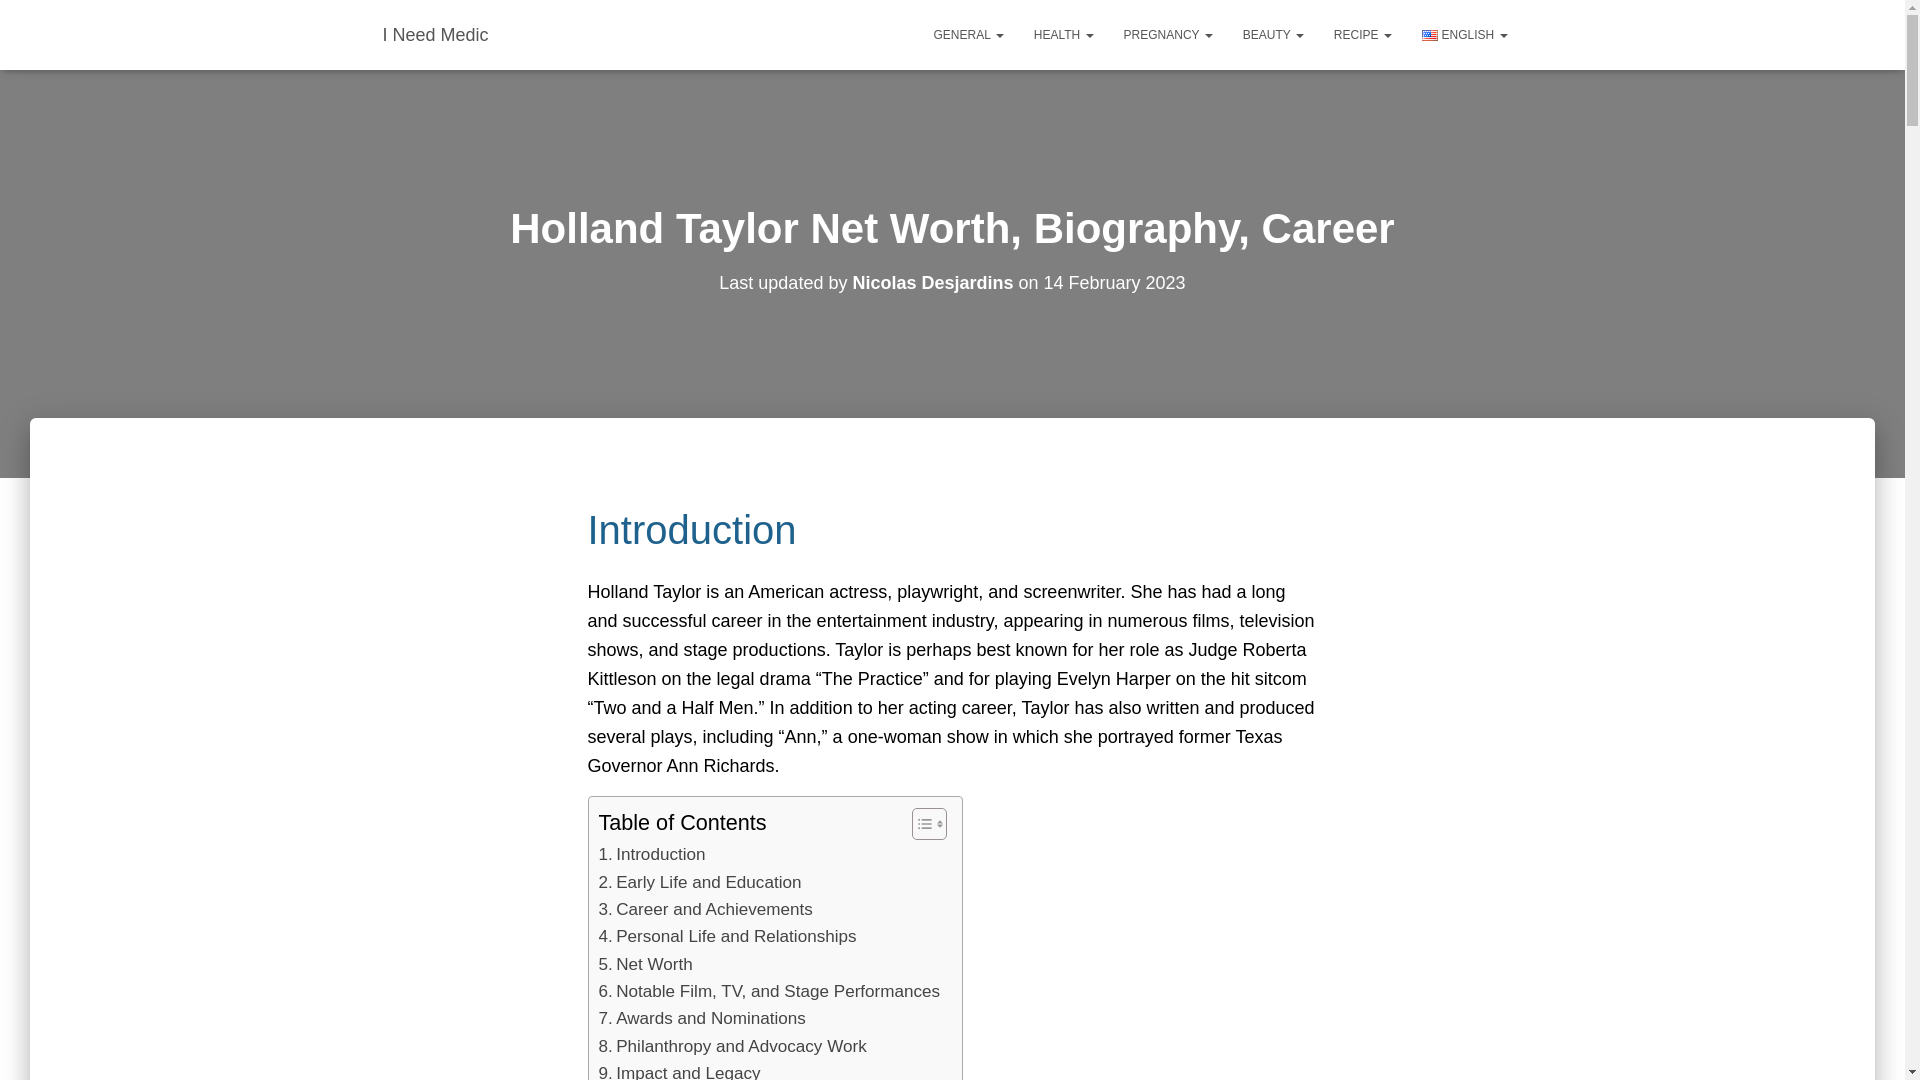  I want to click on Awards and Nominations, so click(700, 1018).